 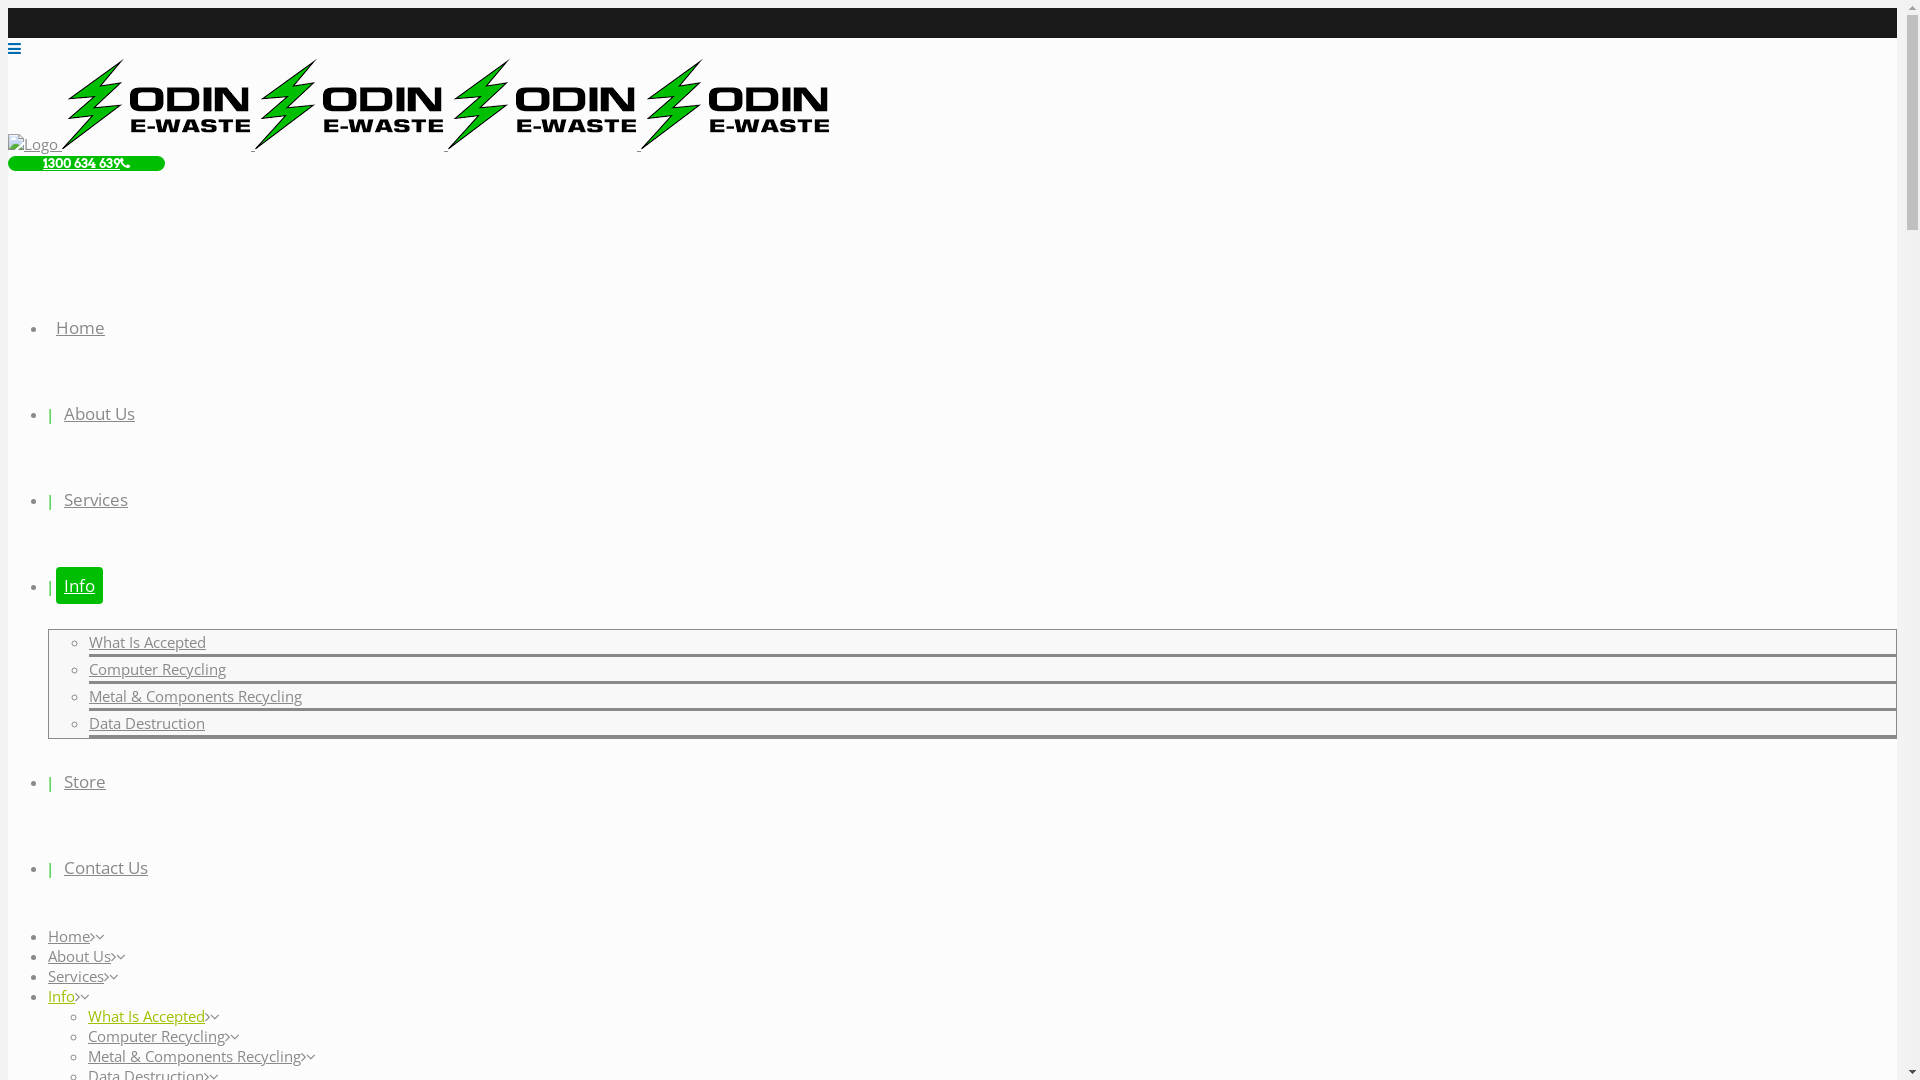 I want to click on What Is Accepted, so click(x=146, y=1016).